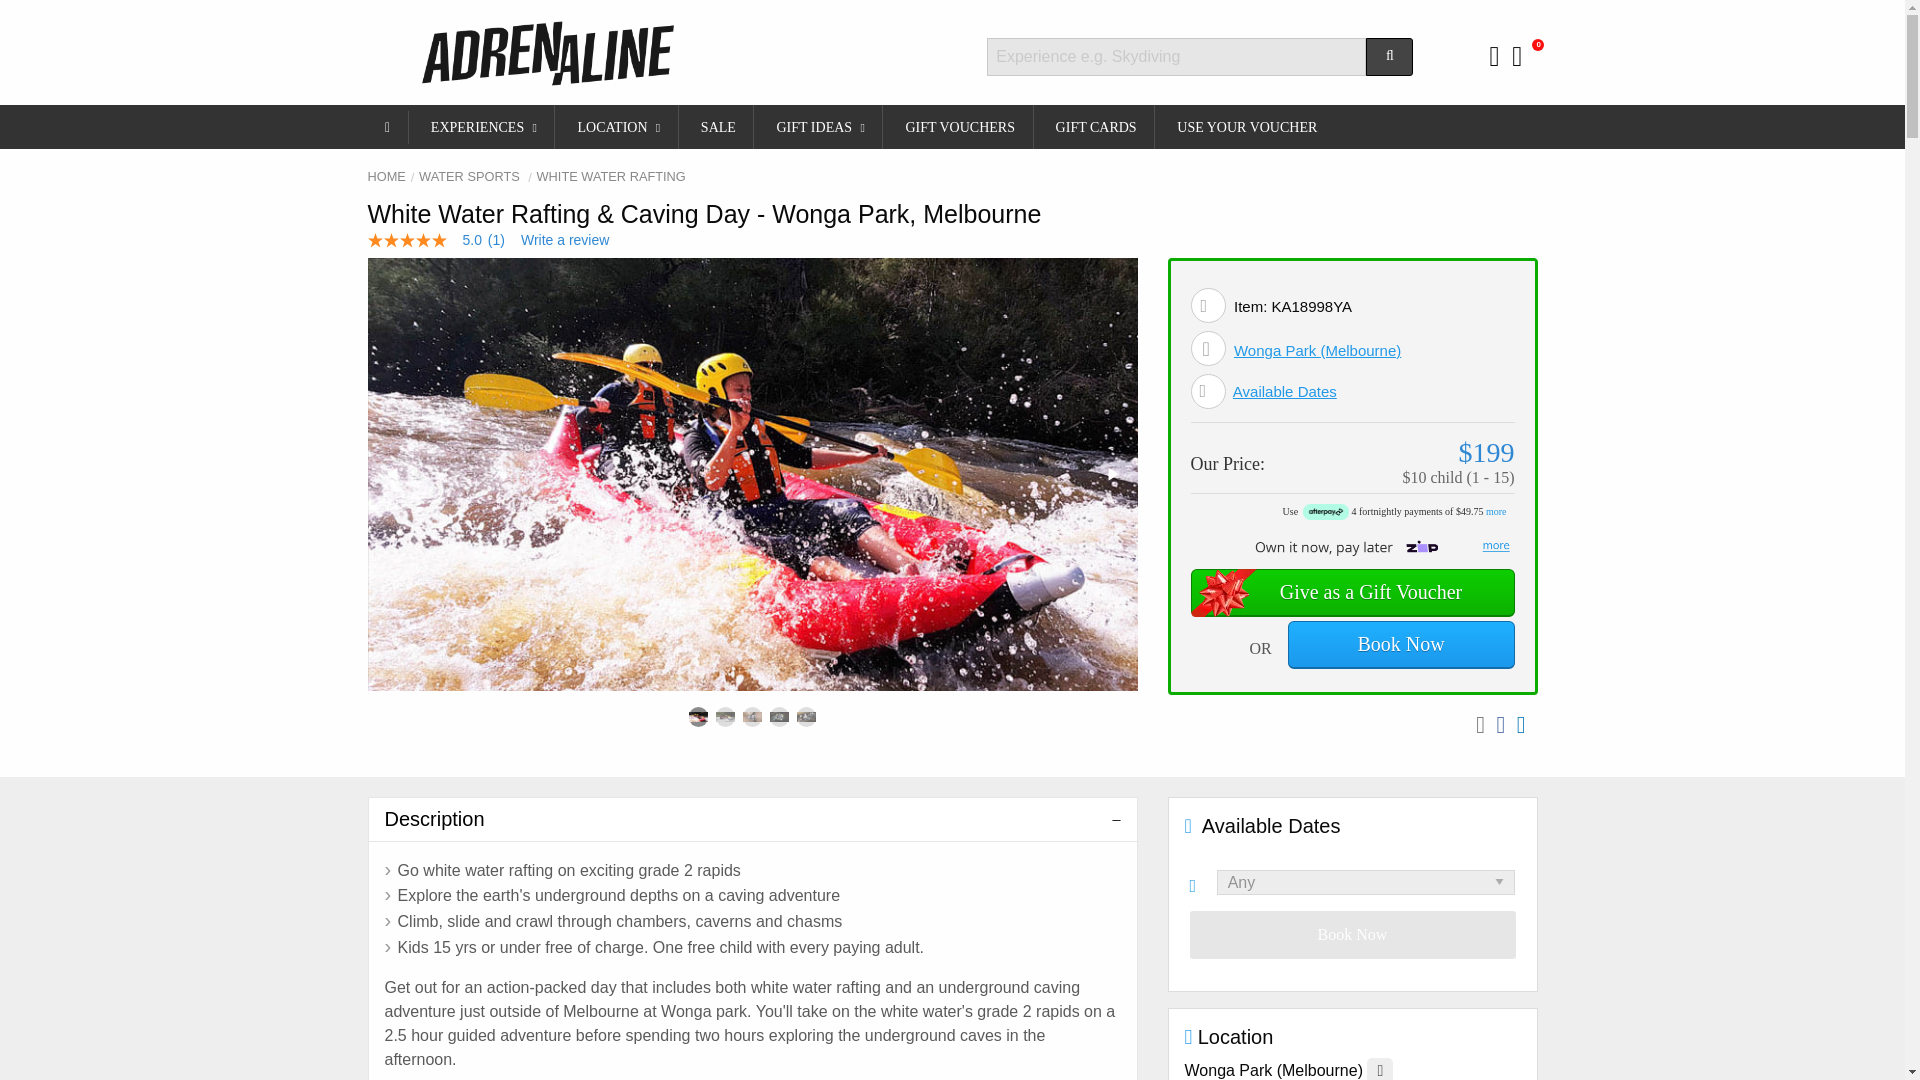 Image resolution: width=1920 pixels, height=1080 pixels. Describe the element at coordinates (1204, 882) in the screenshot. I see `Prefered Time` at that location.